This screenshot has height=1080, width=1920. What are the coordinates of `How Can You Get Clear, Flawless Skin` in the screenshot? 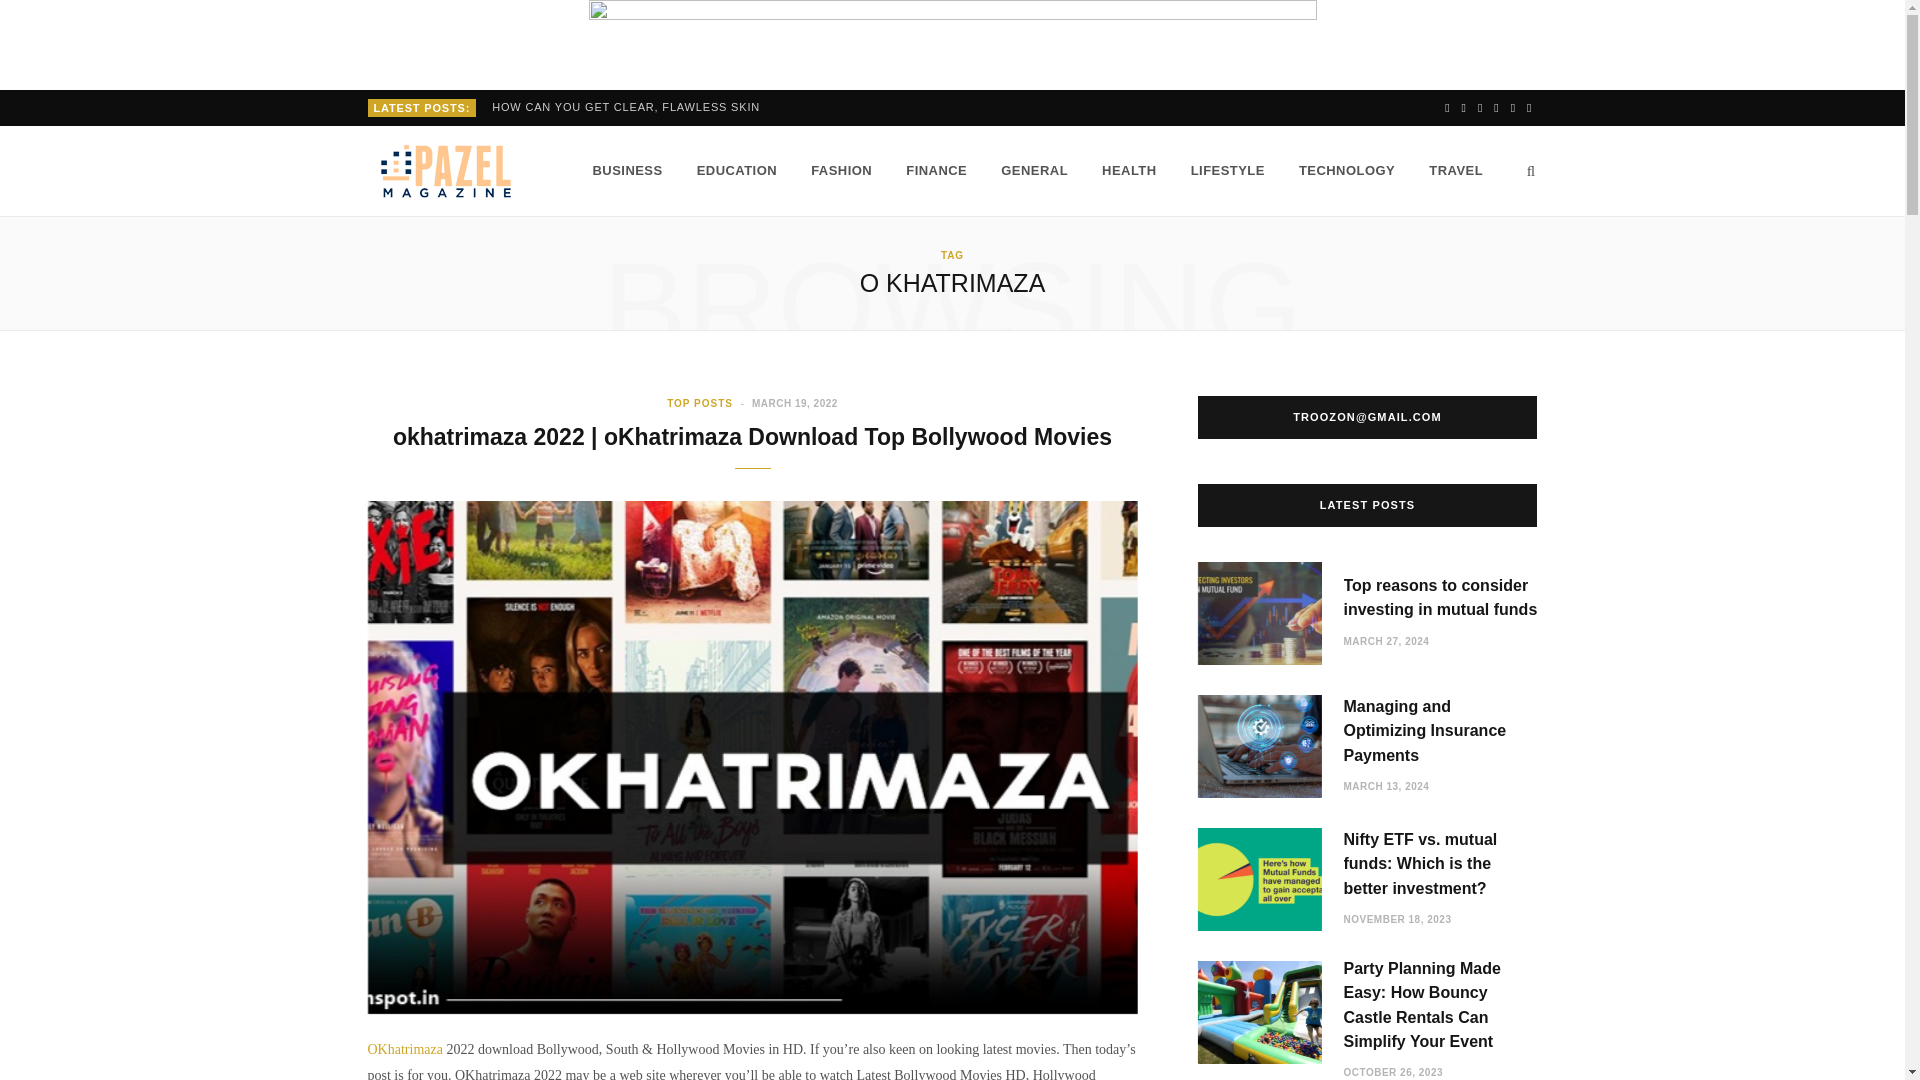 It's located at (630, 107).